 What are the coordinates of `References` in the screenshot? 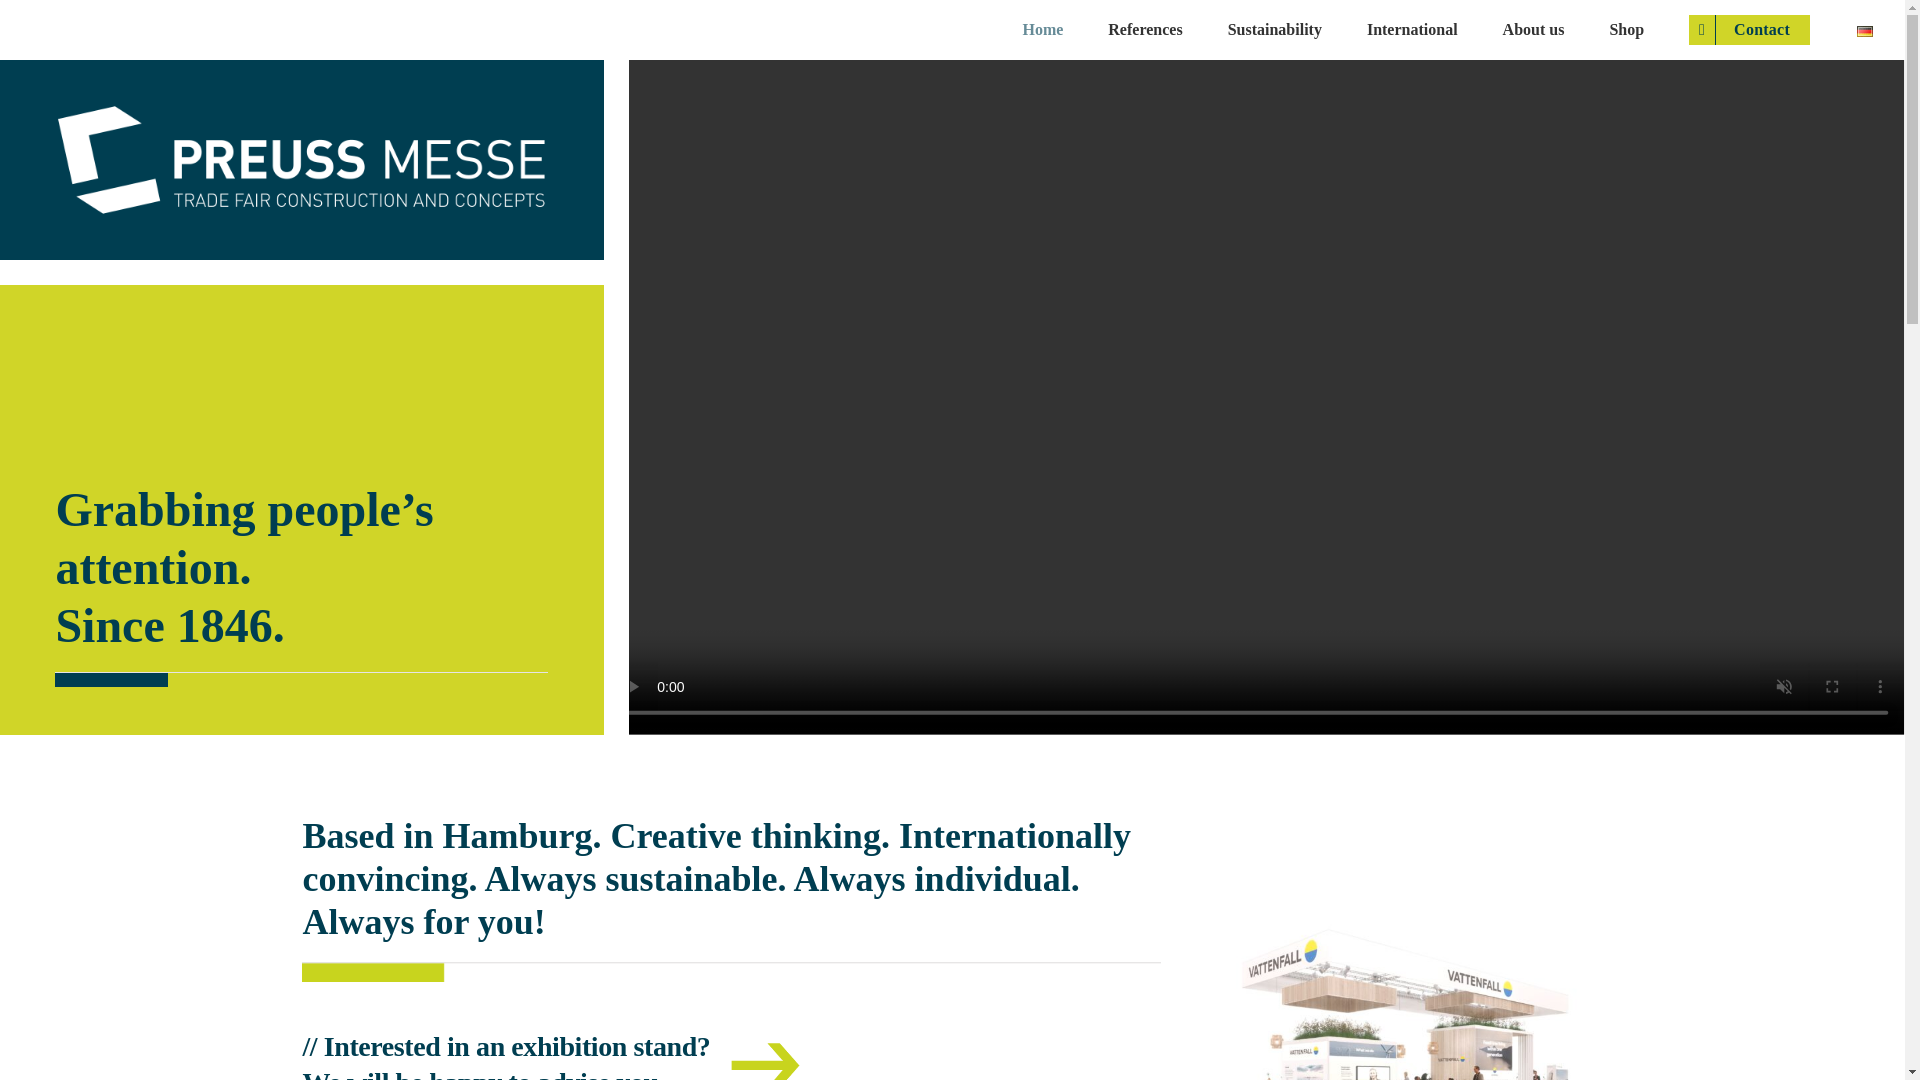 It's located at (1144, 30).